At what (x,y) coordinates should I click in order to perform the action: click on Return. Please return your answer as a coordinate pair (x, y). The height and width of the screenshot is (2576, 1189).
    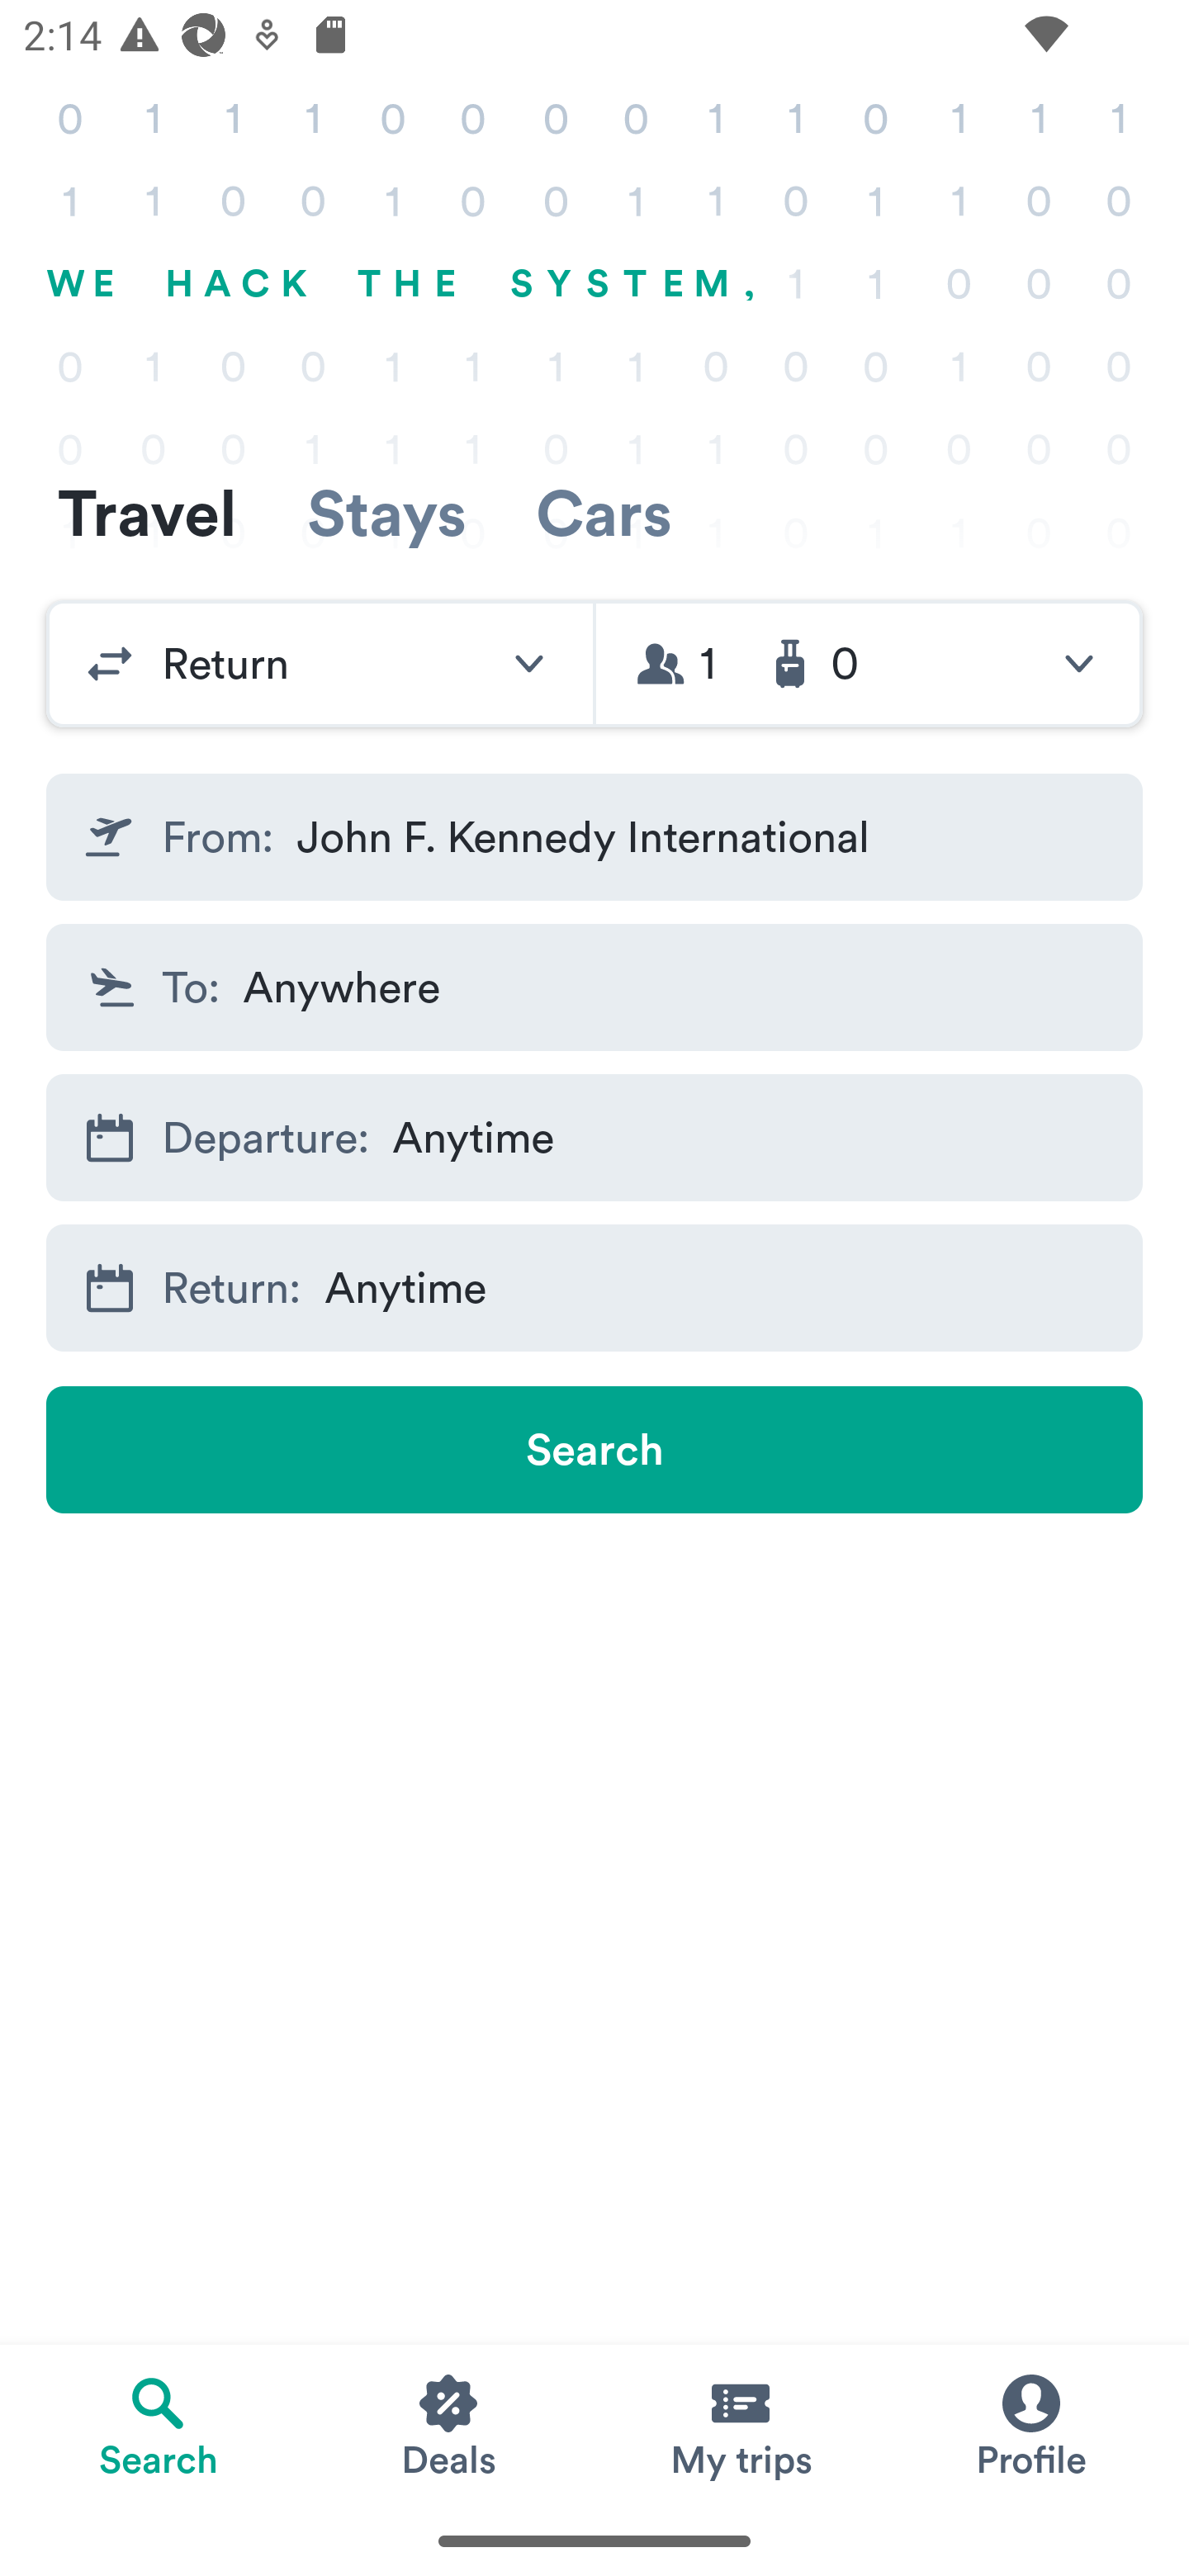
    Looking at the image, I should click on (320, 664).